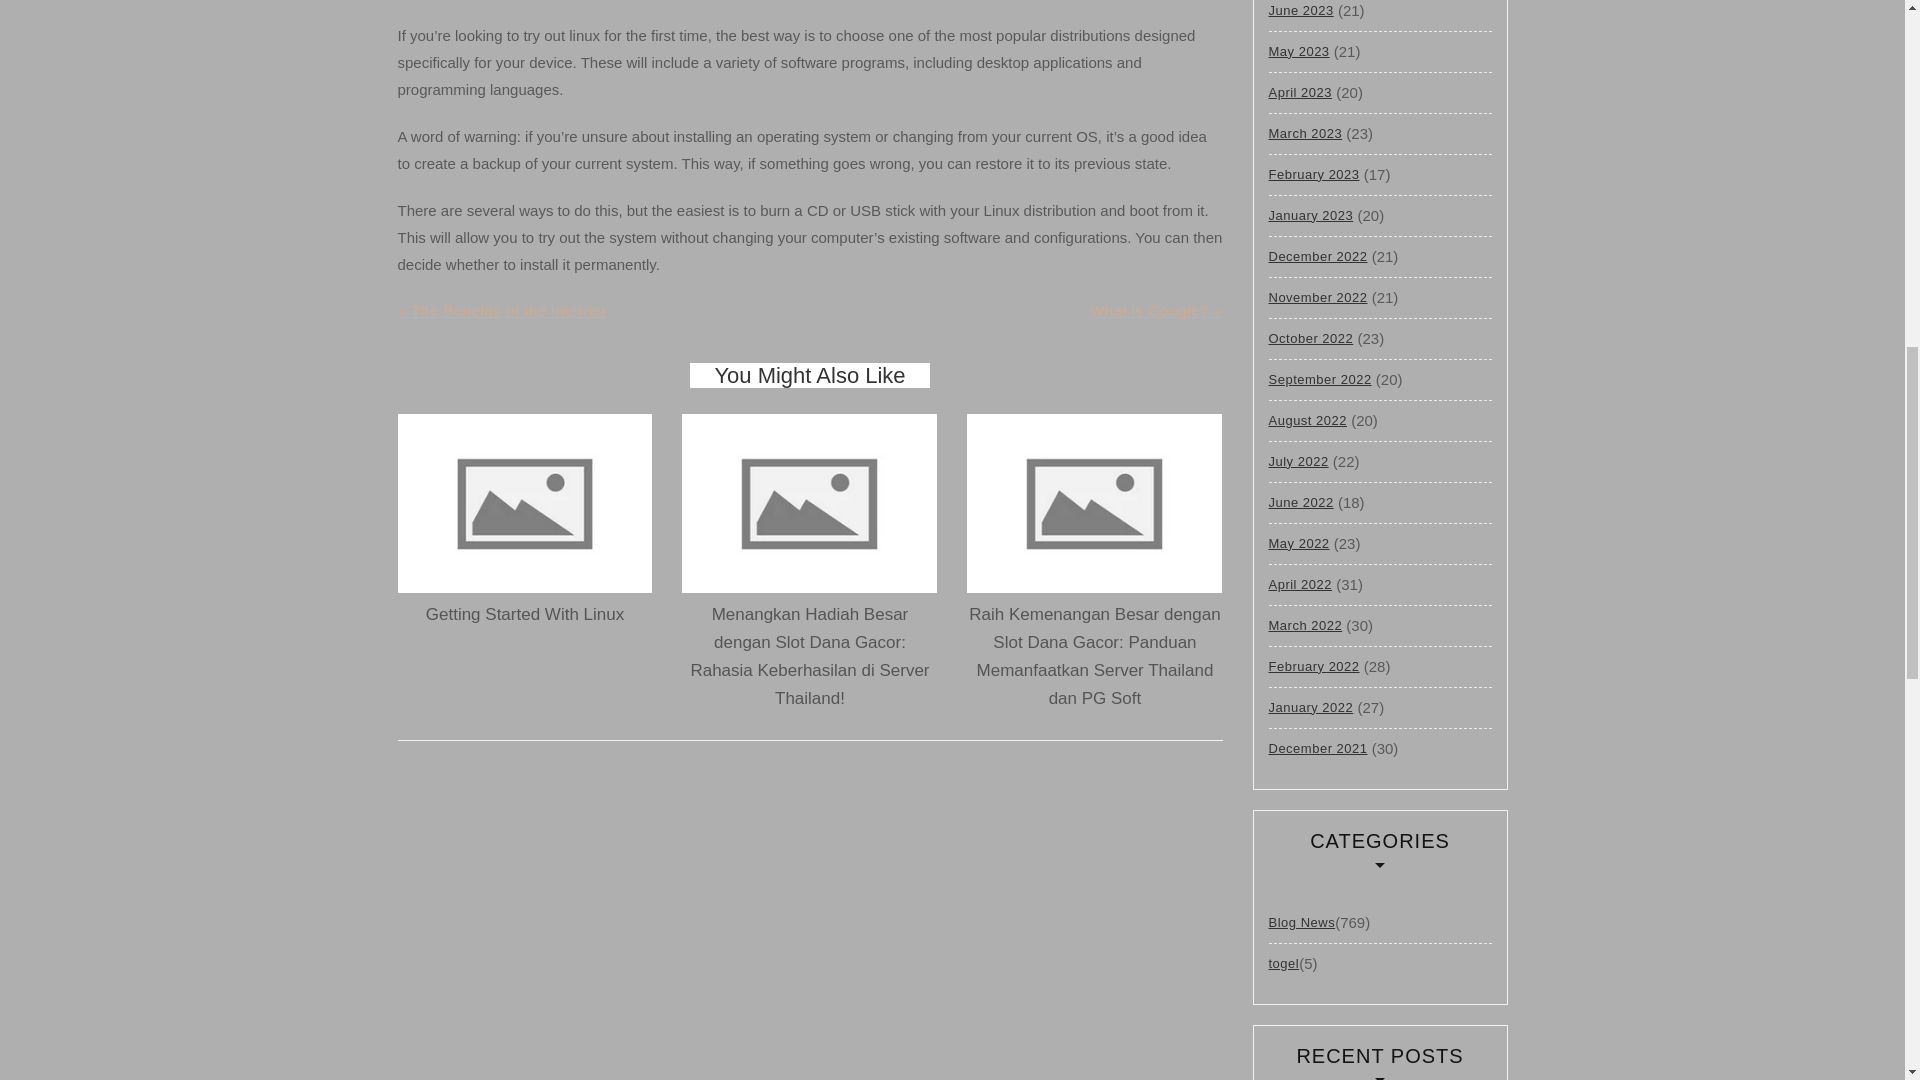 This screenshot has width=1920, height=1080. Describe the element at coordinates (1310, 216) in the screenshot. I see `January 2023` at that location.